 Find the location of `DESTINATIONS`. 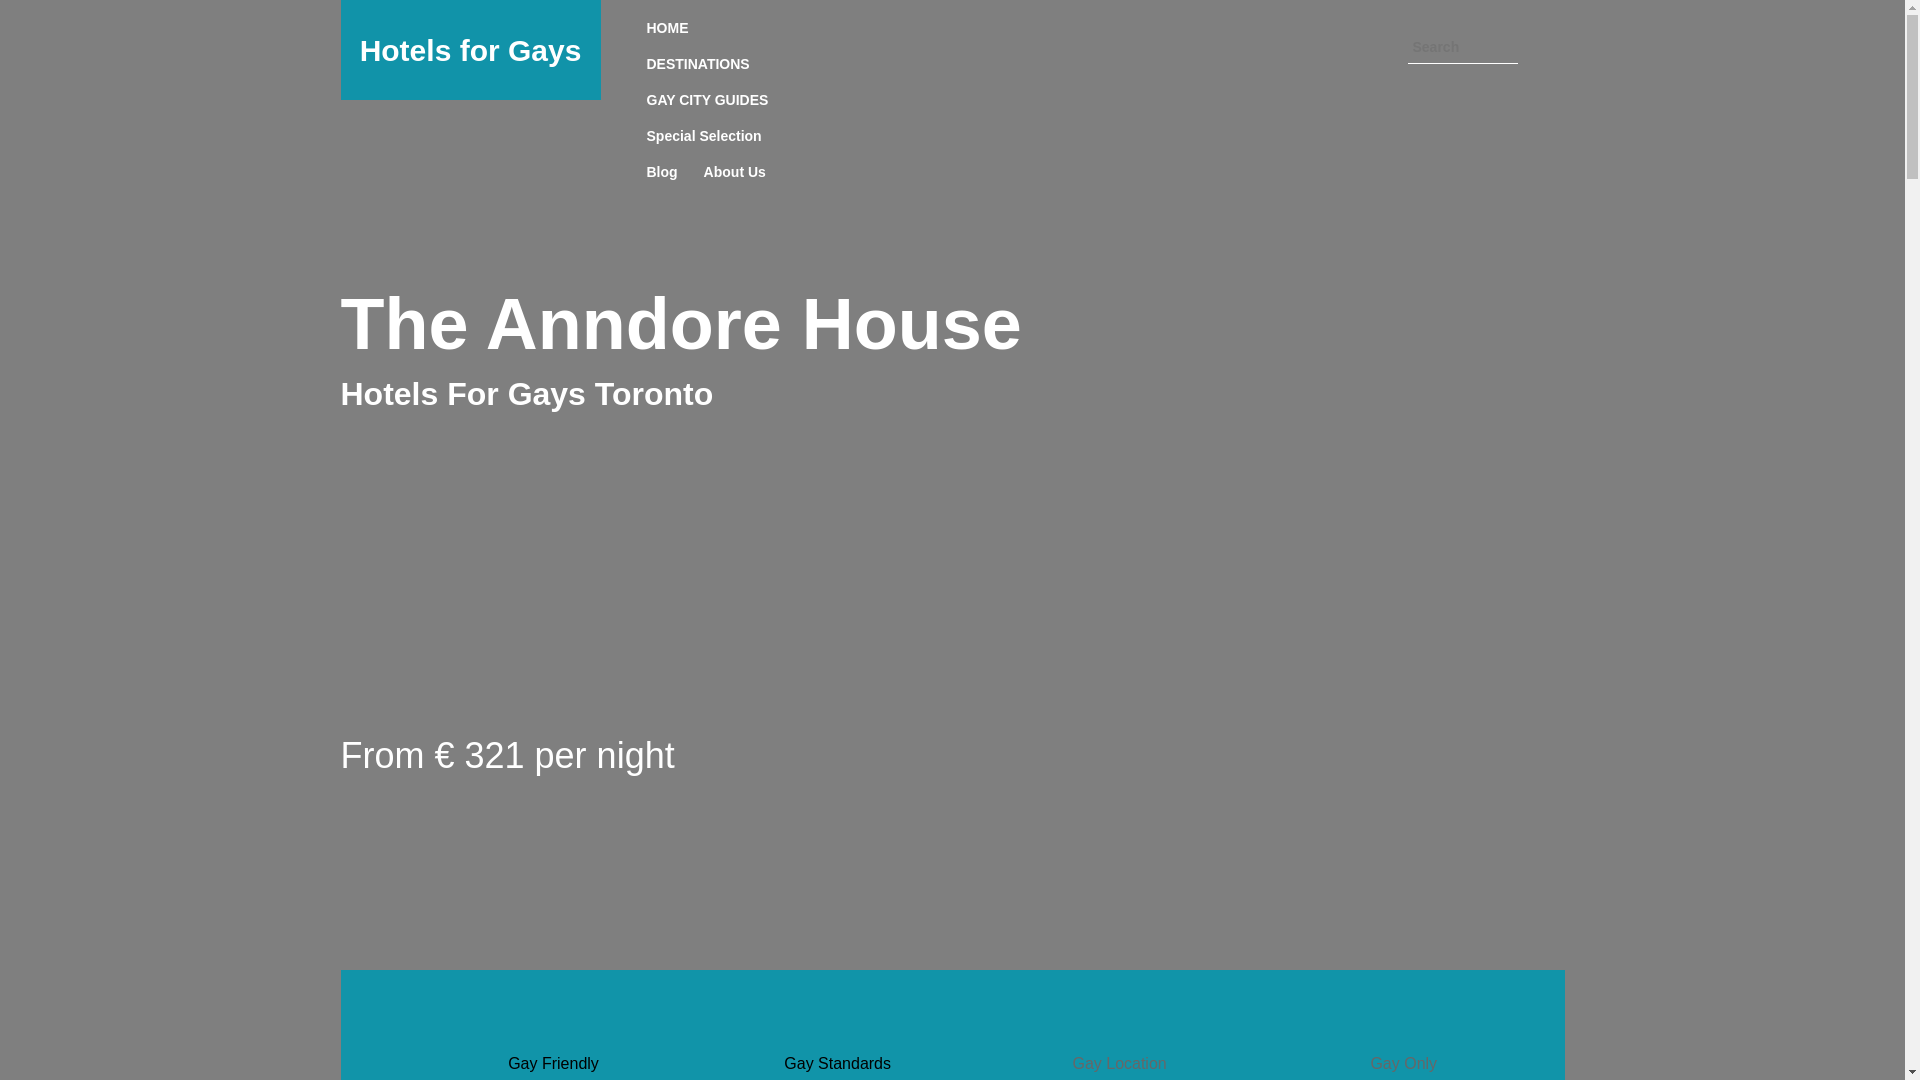

DESTINATIONS is located at coordinates (698, 64).